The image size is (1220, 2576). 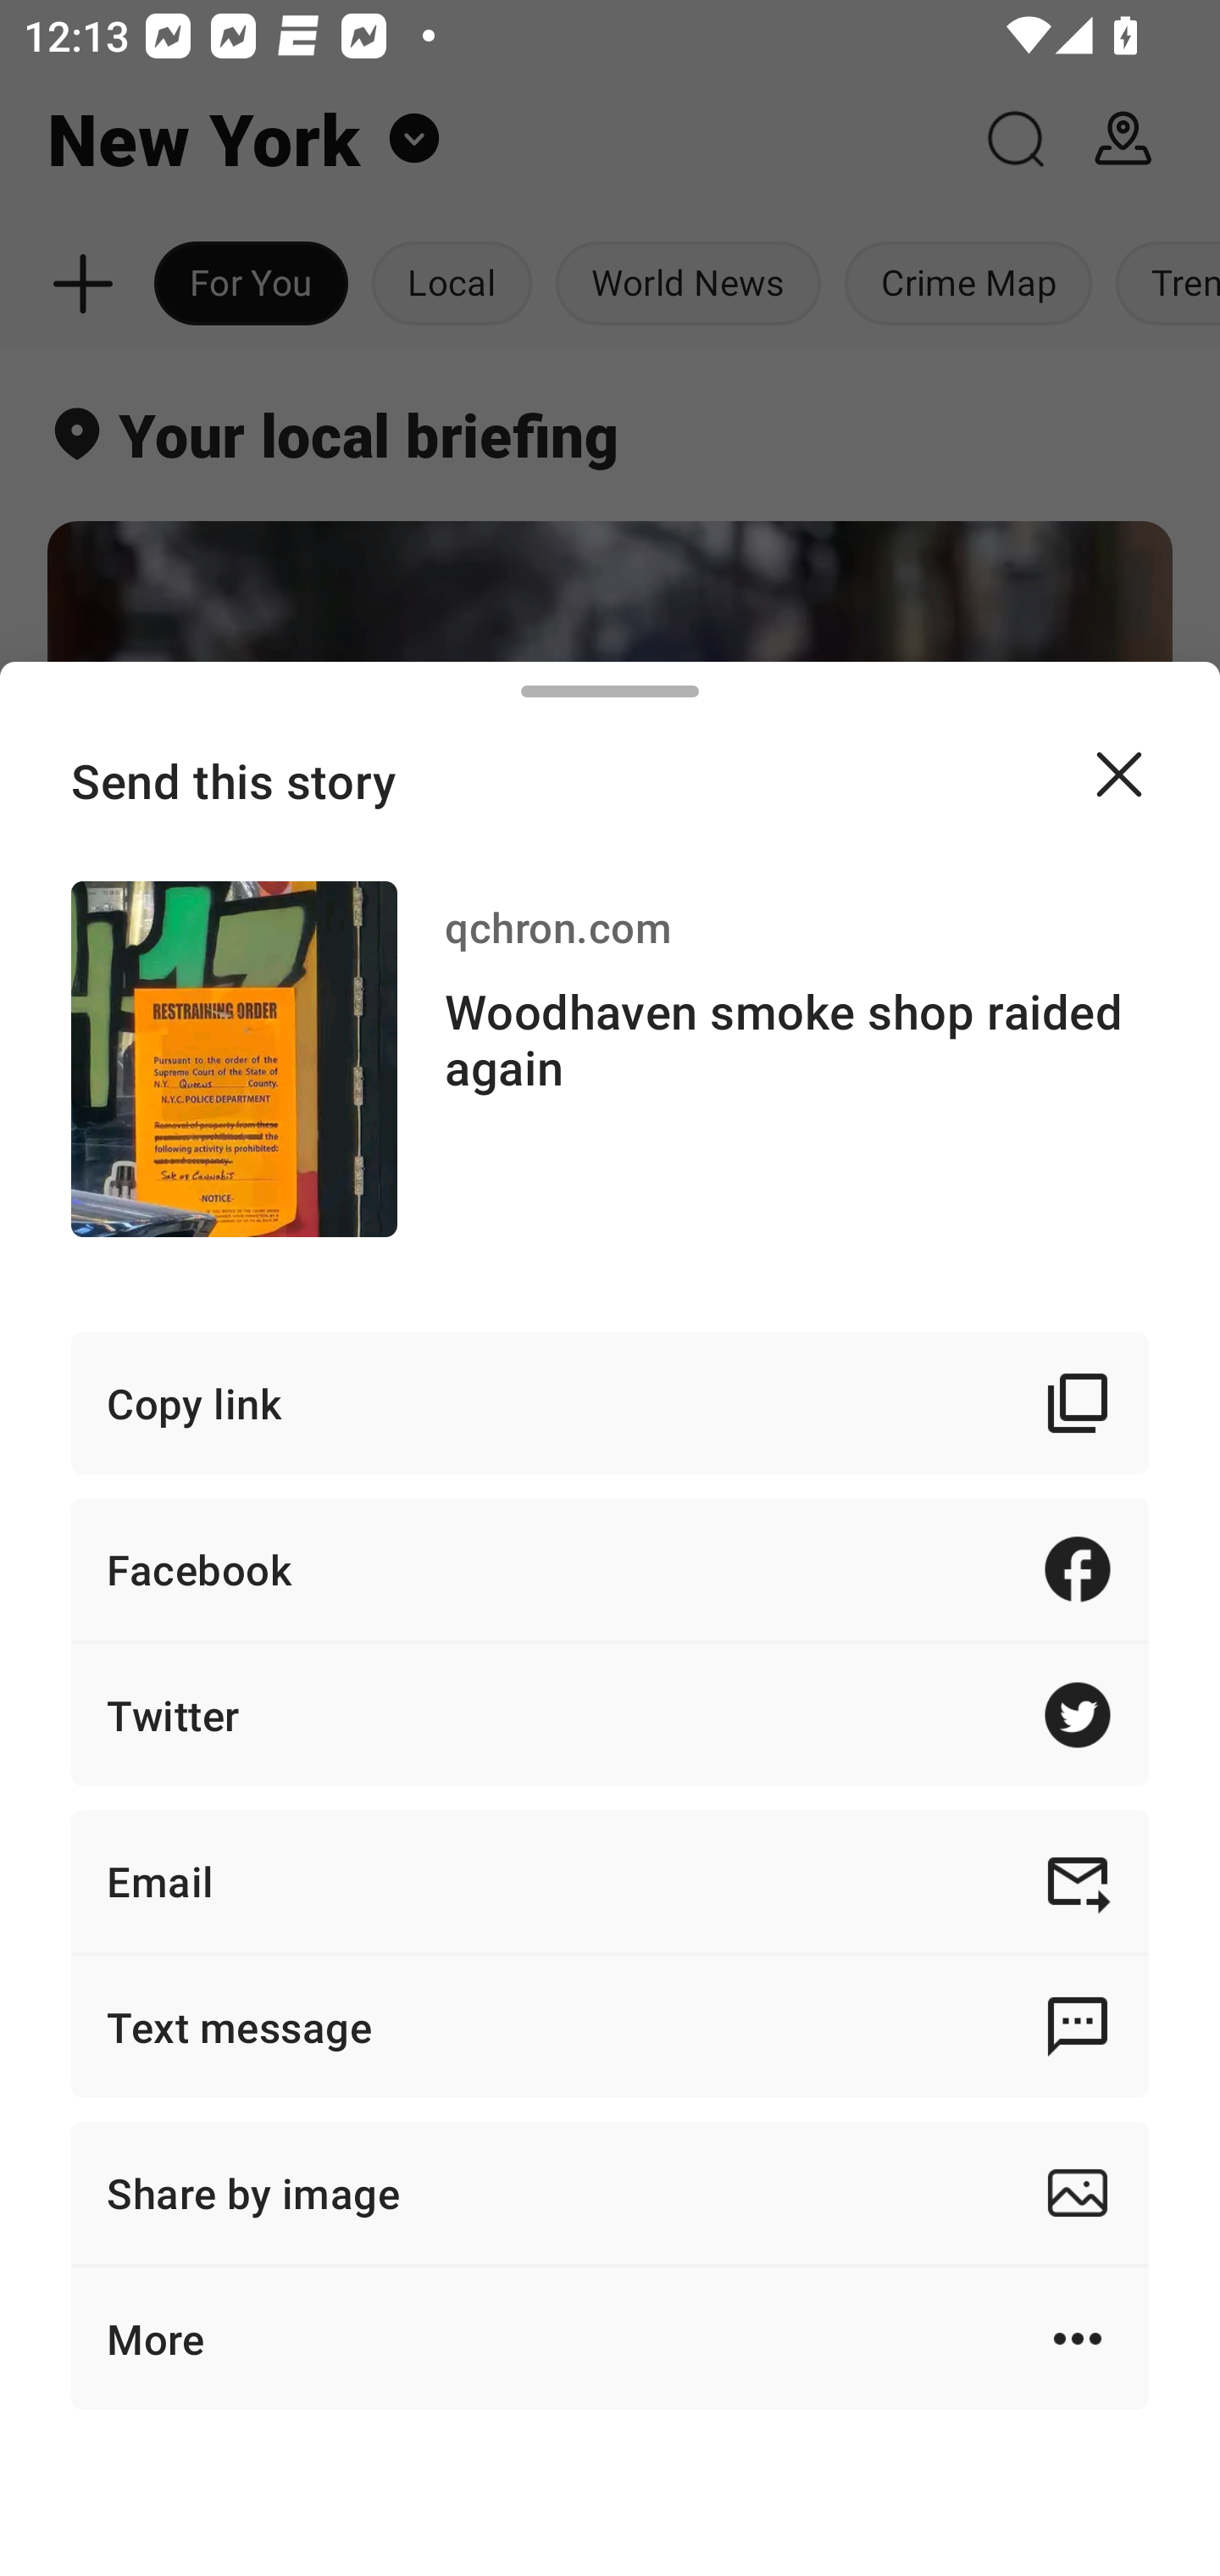 What do you see at coordinates (610, 1713) in the screenshot?
I see `Twitter` at bounding box center [610, 1713].